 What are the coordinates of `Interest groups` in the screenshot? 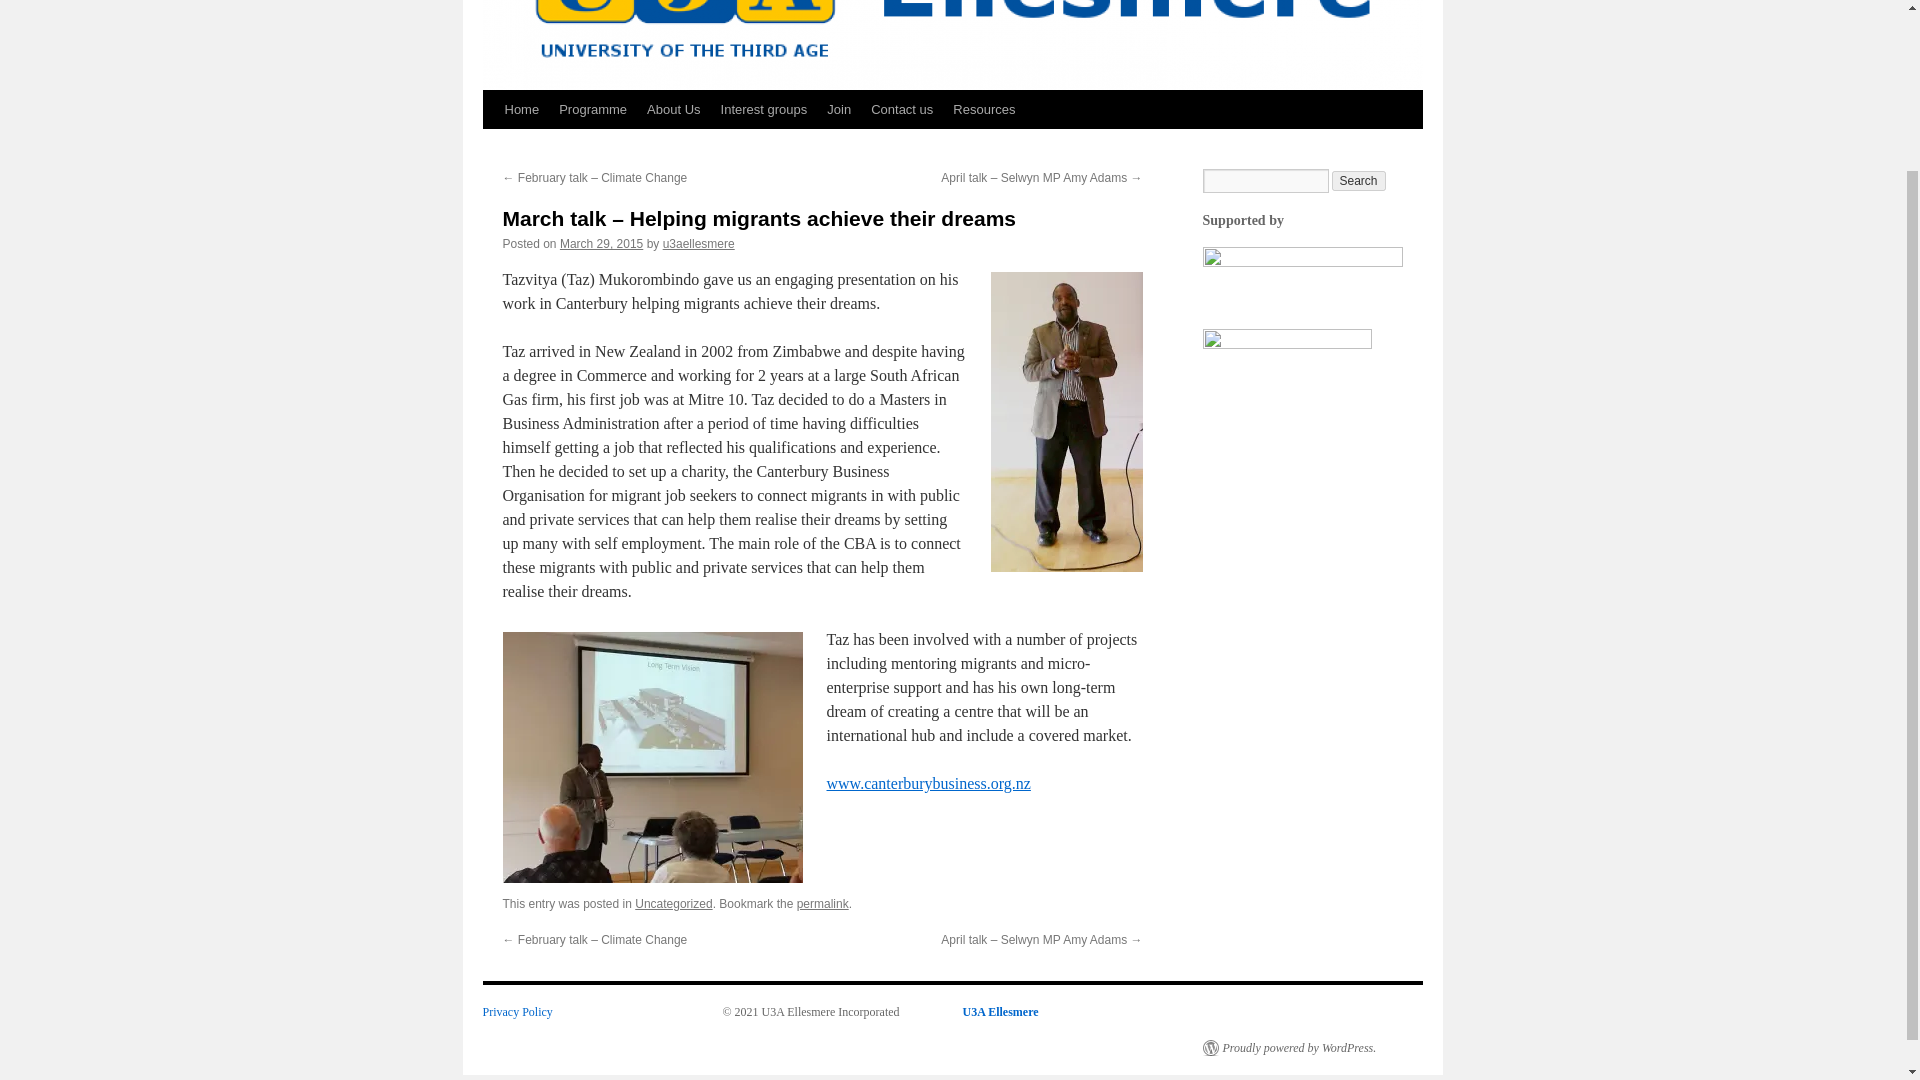 It's located at (764, 109).